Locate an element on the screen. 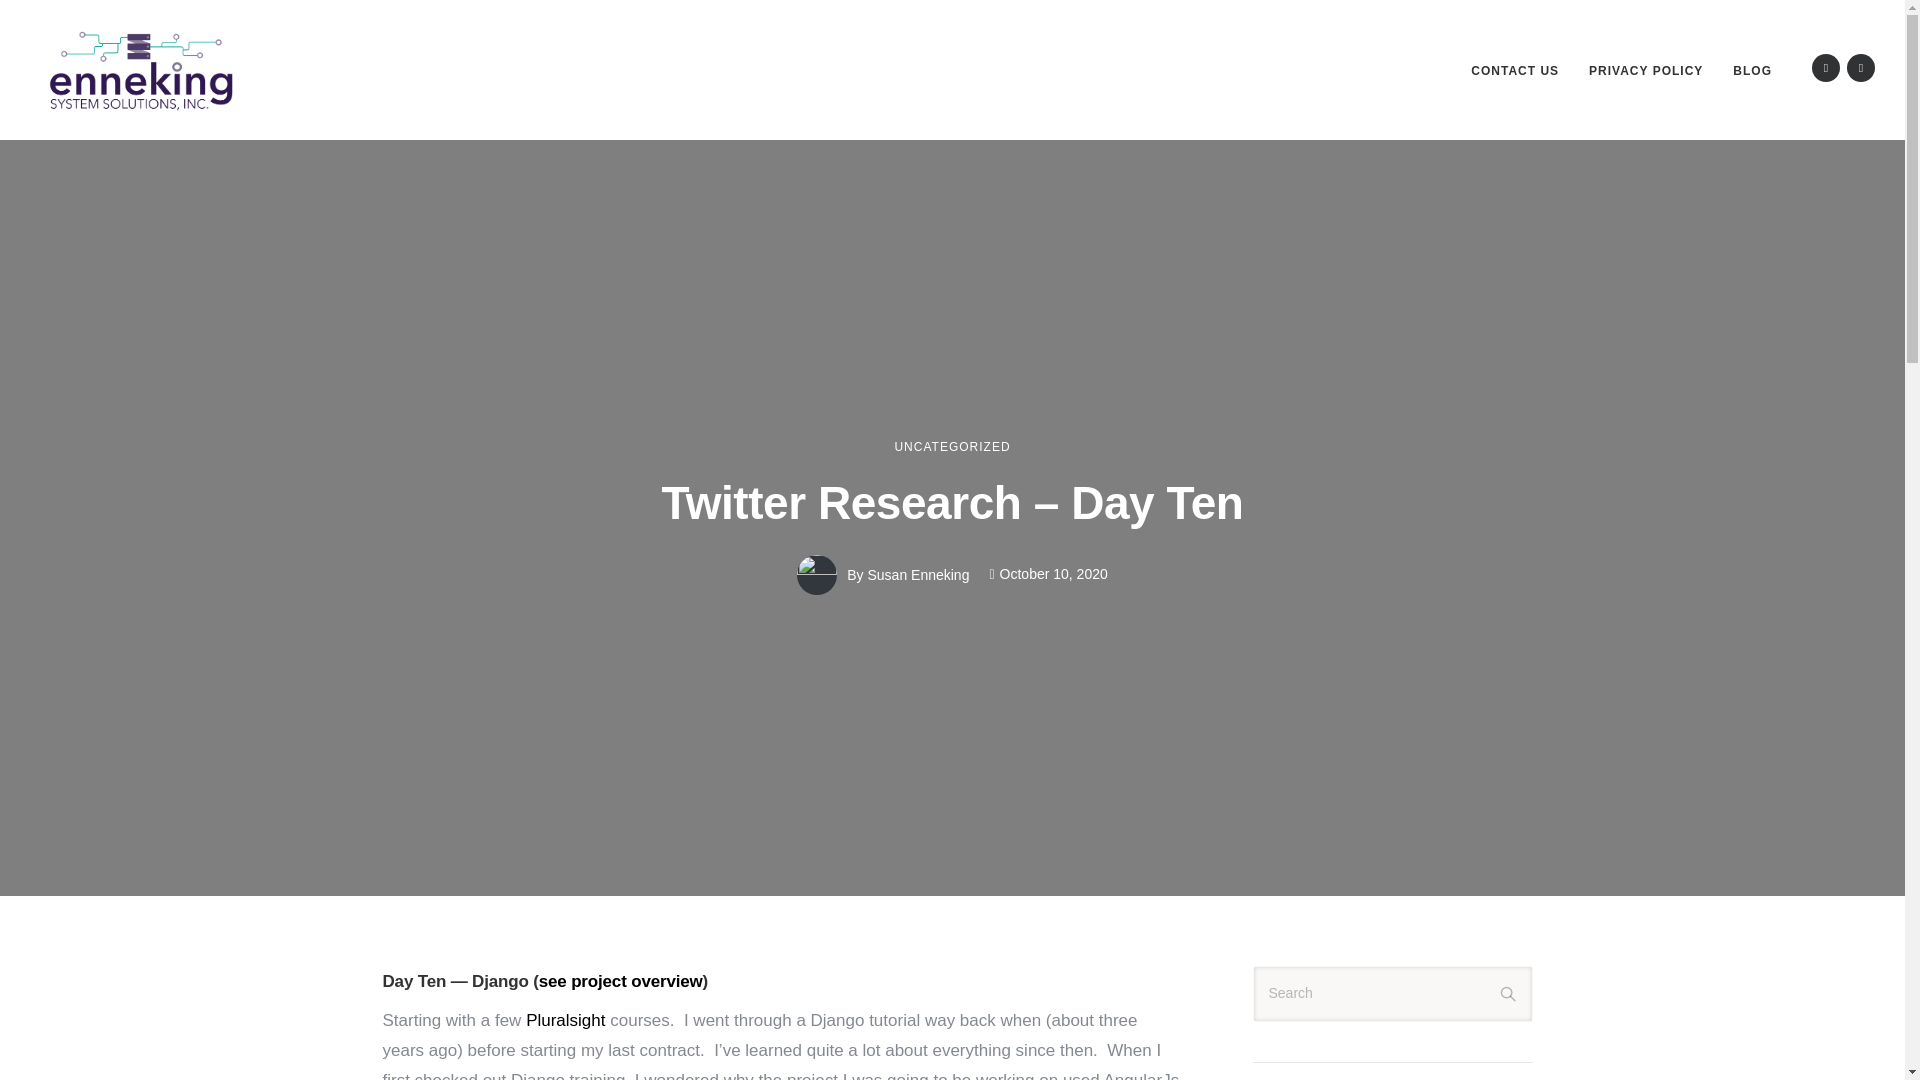 This screenshot has height=1080, width=1920. Pluralsight is located at coordinates (565, 1020).